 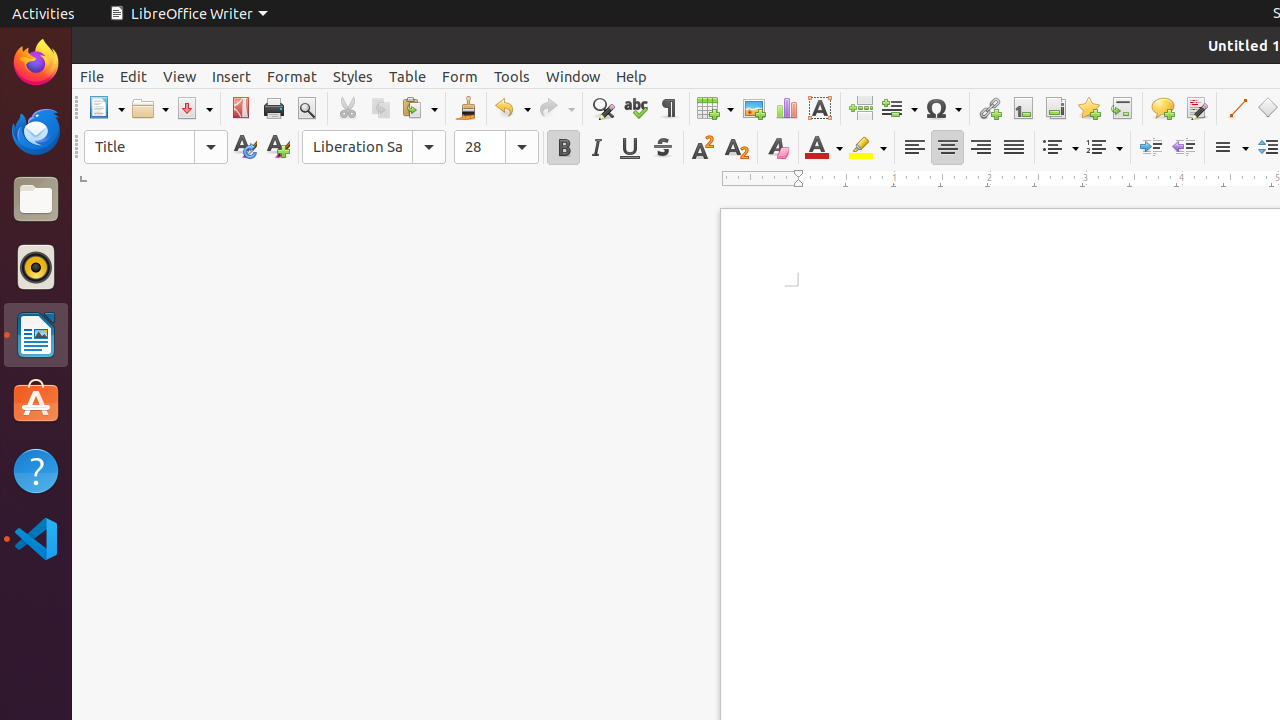 I want to click on Rhythmbox, so click(x=36, y=267).